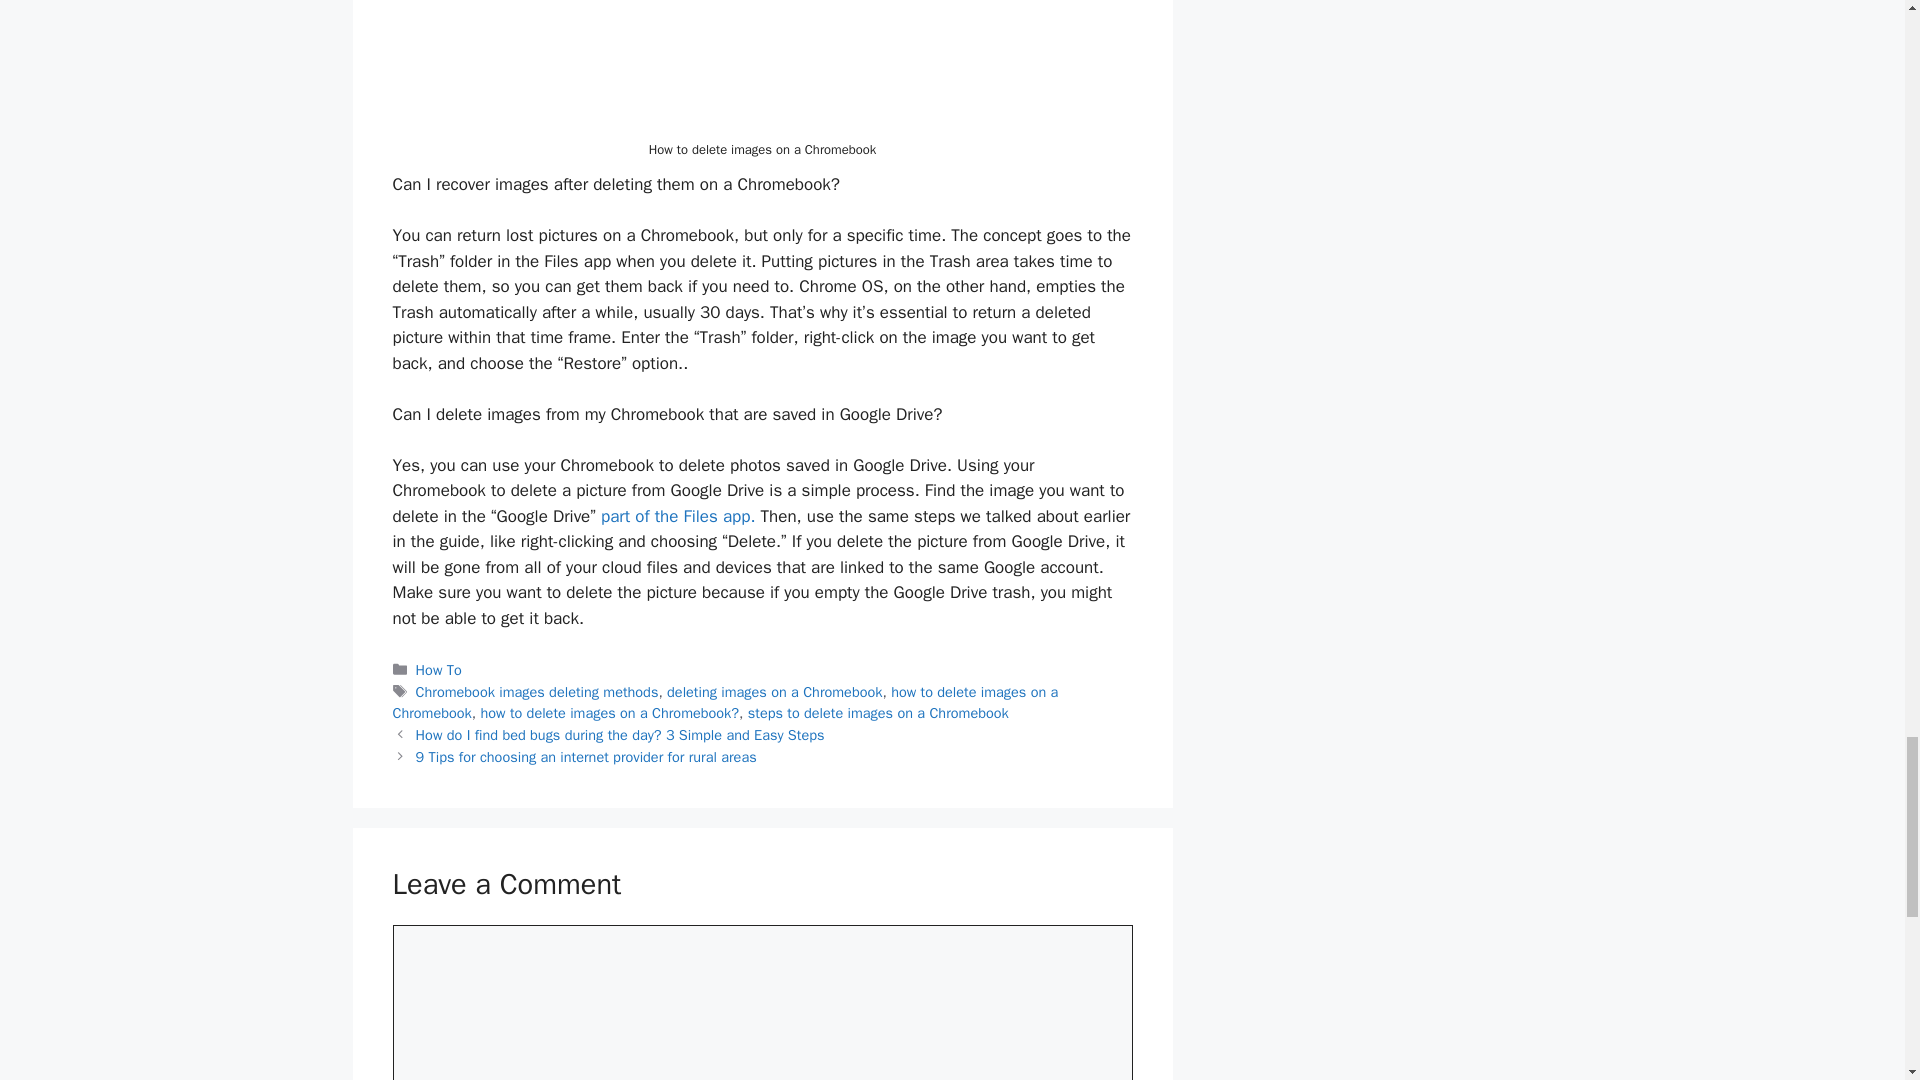 This screenshot has width=1920, height=1080. I want to click on how to delete images on a Chromebook?, so click(610, 713).